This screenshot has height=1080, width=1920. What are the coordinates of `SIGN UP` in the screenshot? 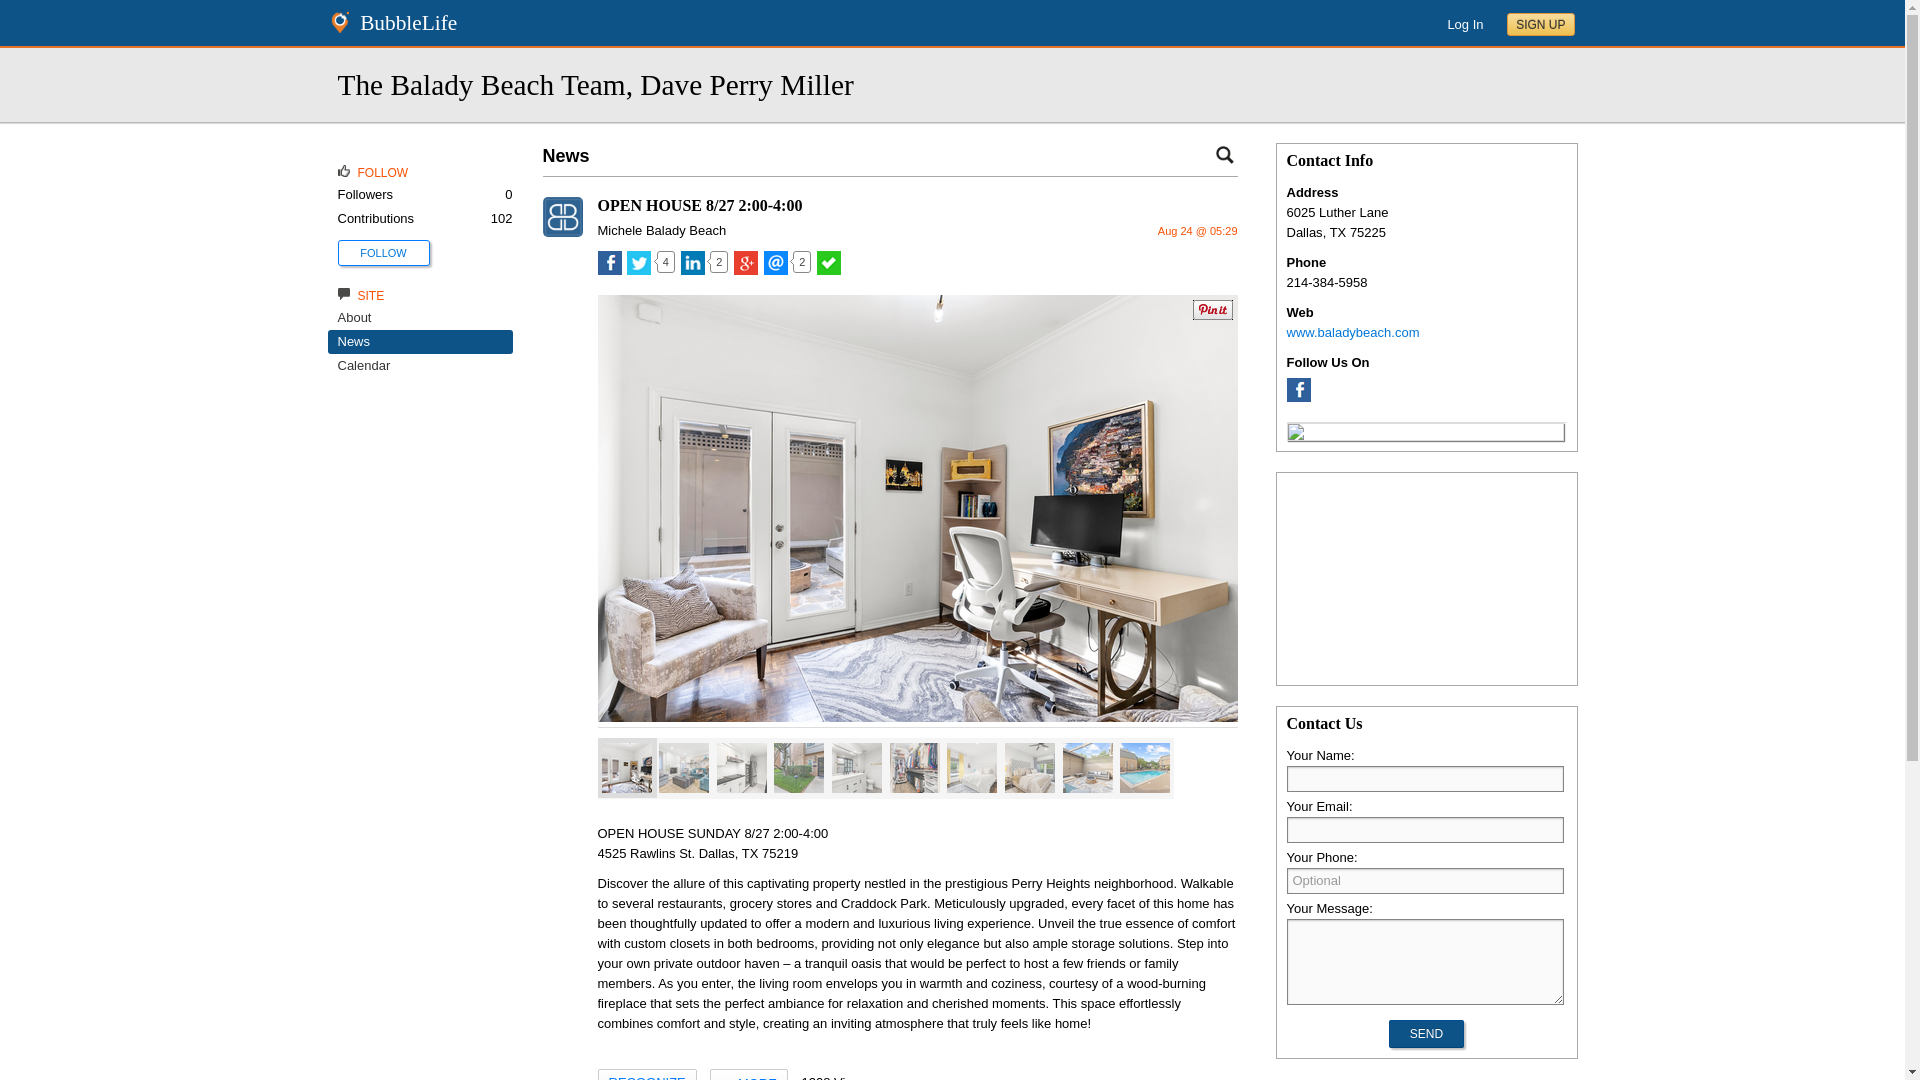 It's located at (1540, 24).